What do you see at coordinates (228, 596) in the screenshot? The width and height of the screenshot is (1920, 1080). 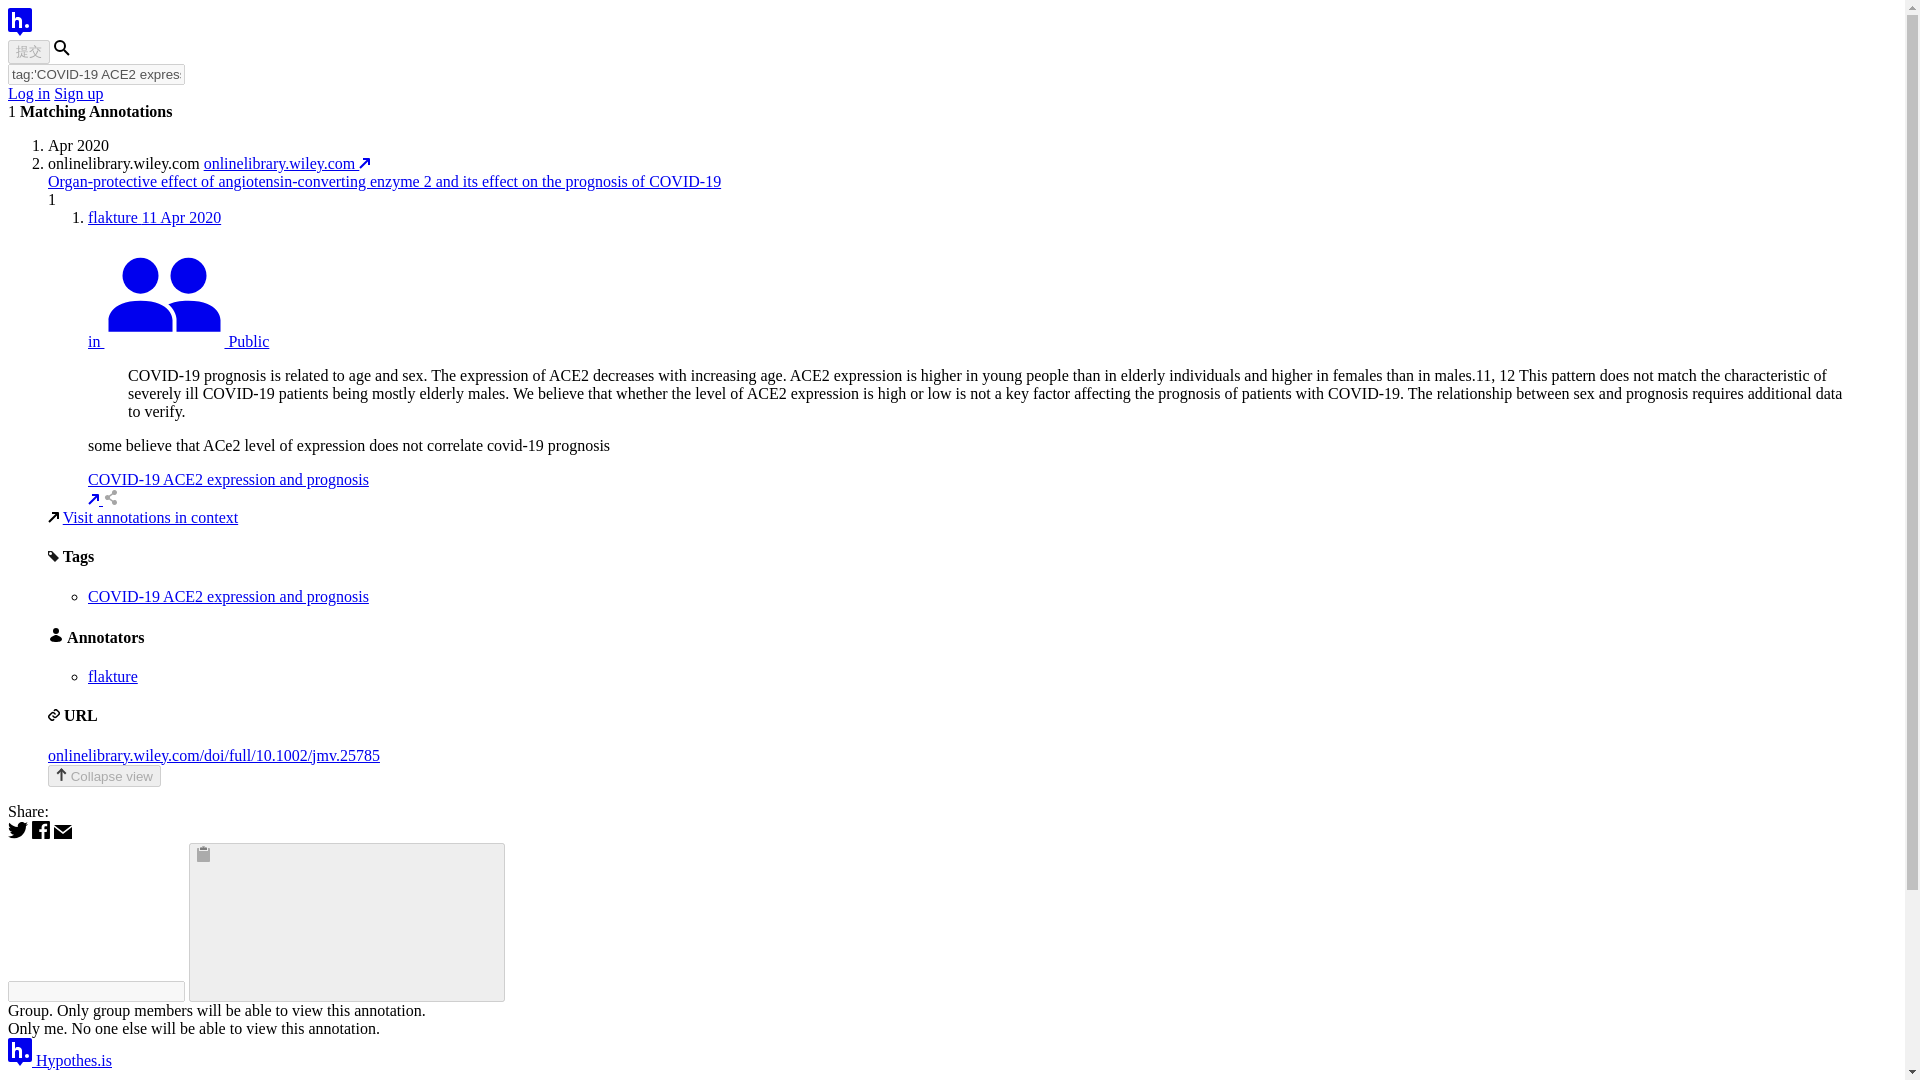 I see `COVID-19 ACE2 expression and prognosis` at bounding box center [228, 596].